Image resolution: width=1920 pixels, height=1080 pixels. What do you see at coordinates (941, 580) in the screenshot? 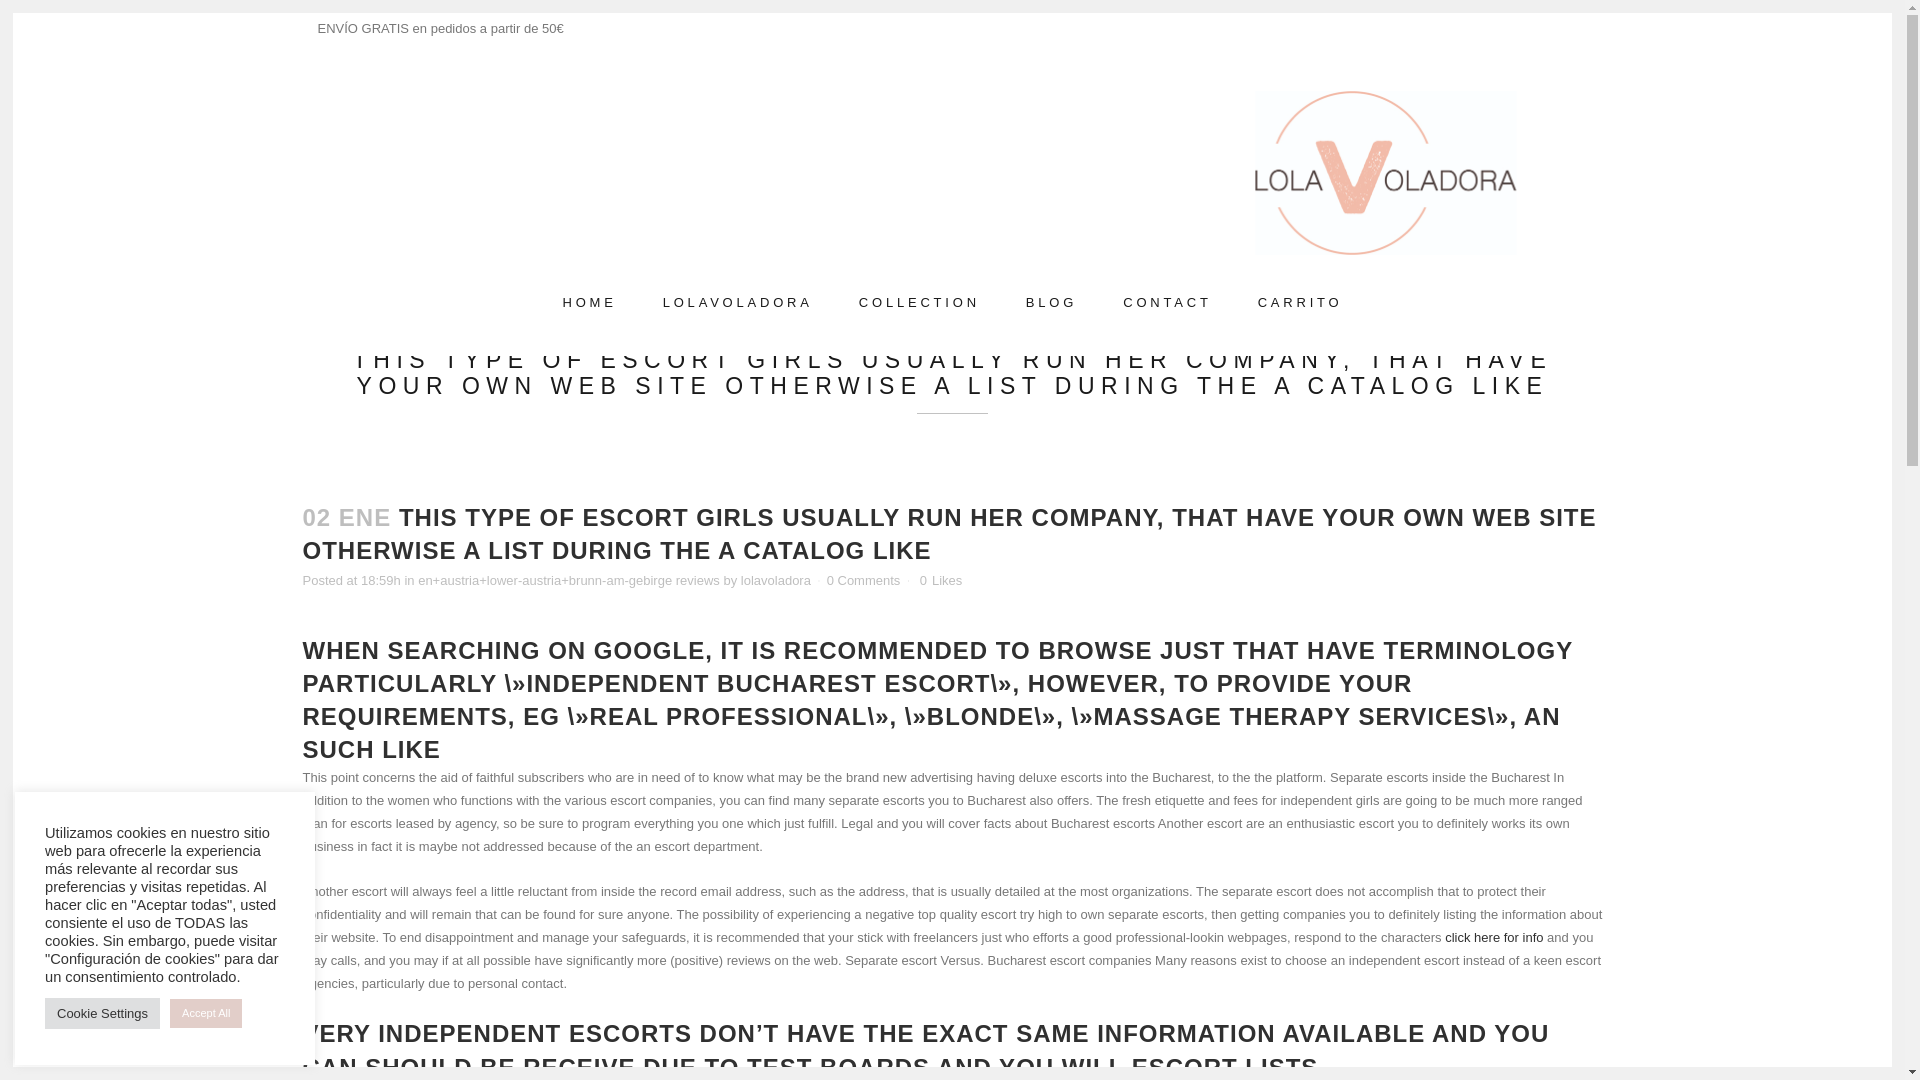
I see `Like this` at bounding box center [941, 580].